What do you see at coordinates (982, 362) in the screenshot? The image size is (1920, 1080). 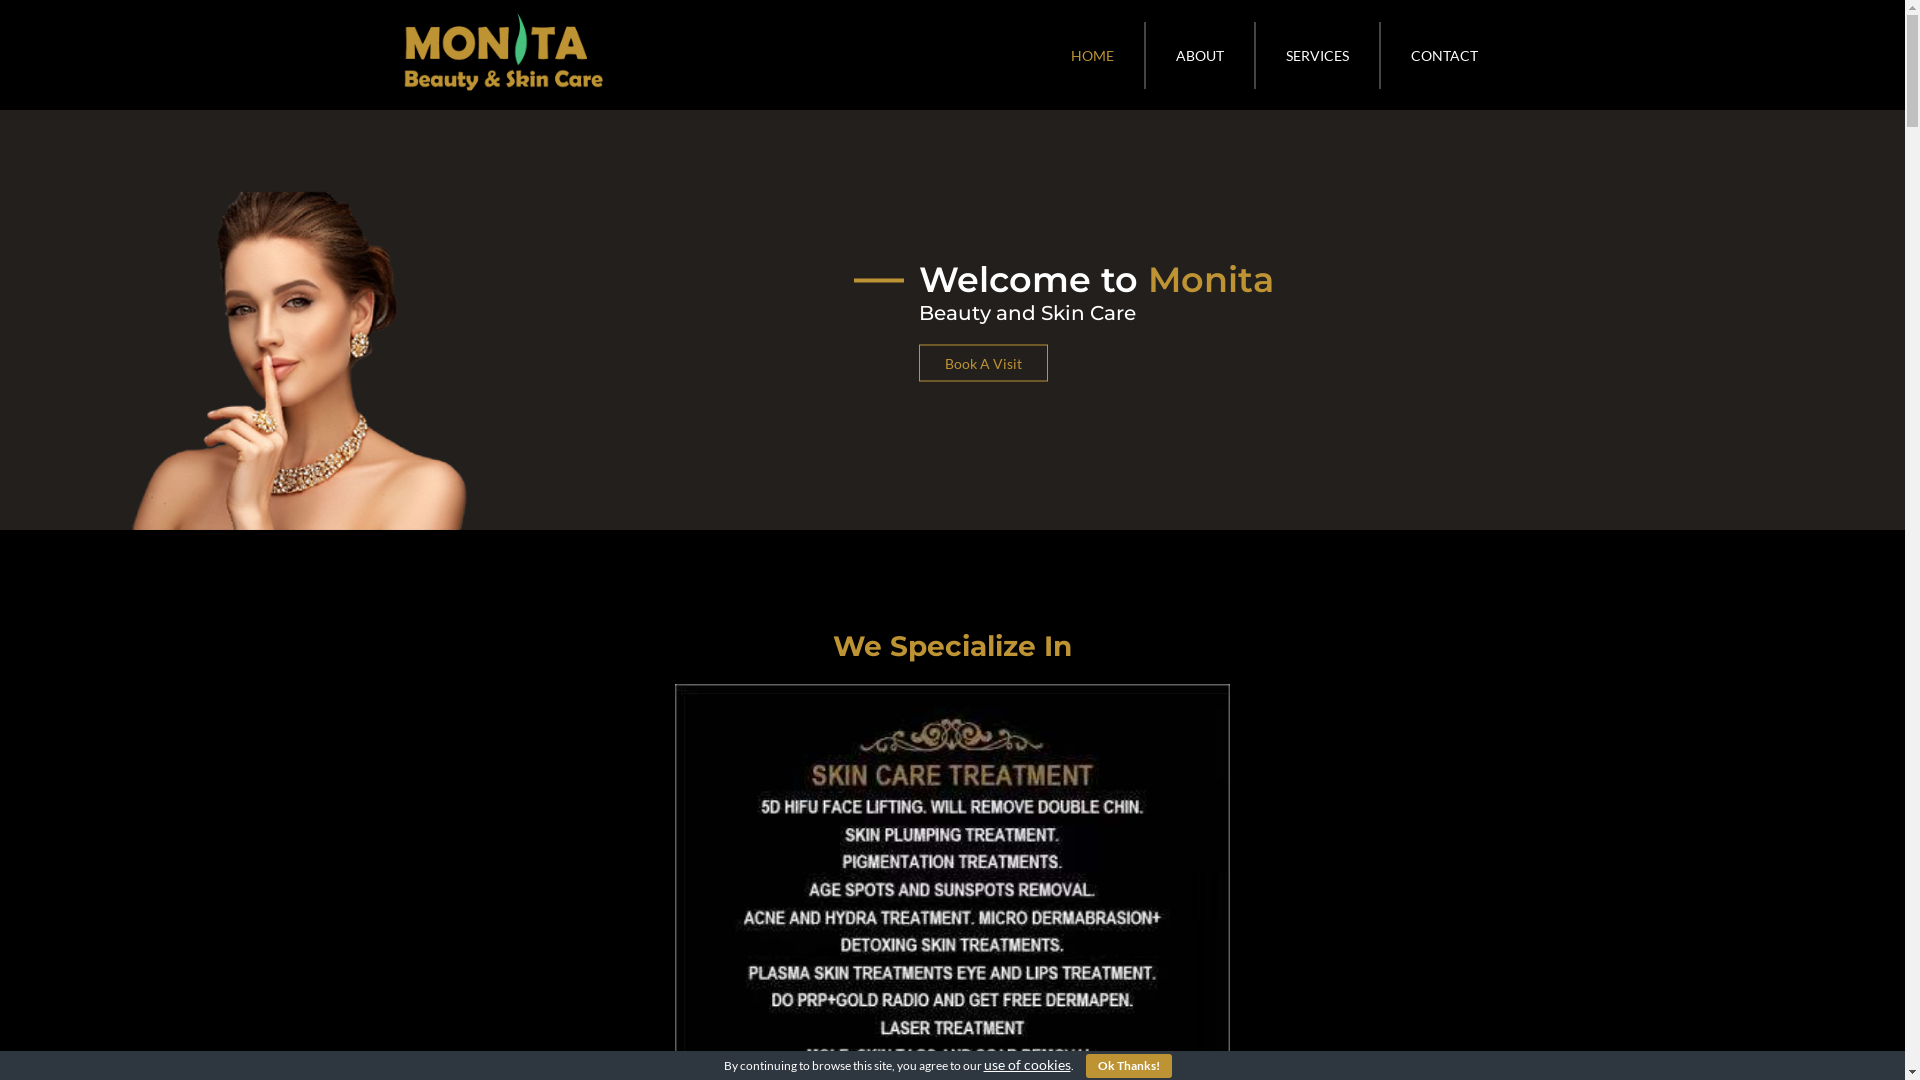 I see `Book A Visit` at bounding box center [982, 362].